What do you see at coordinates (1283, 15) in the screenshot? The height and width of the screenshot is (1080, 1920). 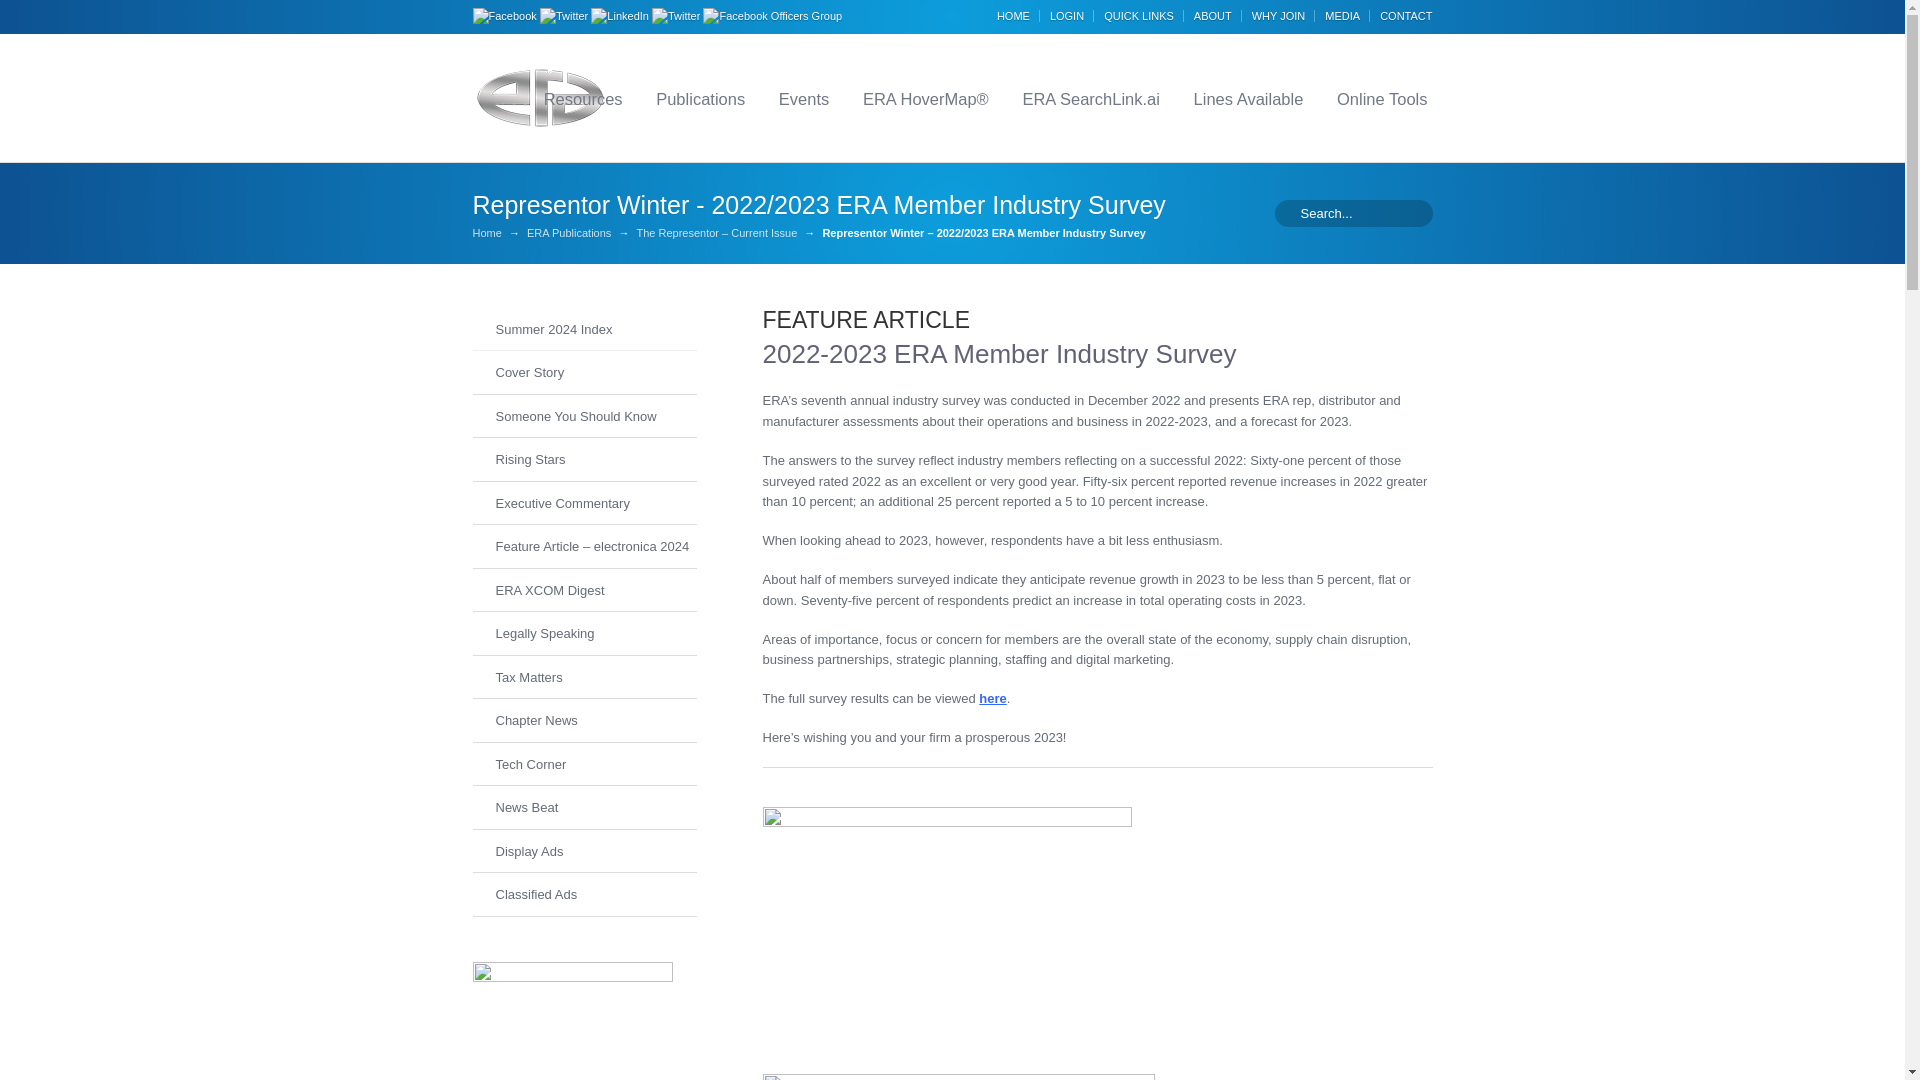 I see `WHY JOIN` at bounding box center [1283, 15].